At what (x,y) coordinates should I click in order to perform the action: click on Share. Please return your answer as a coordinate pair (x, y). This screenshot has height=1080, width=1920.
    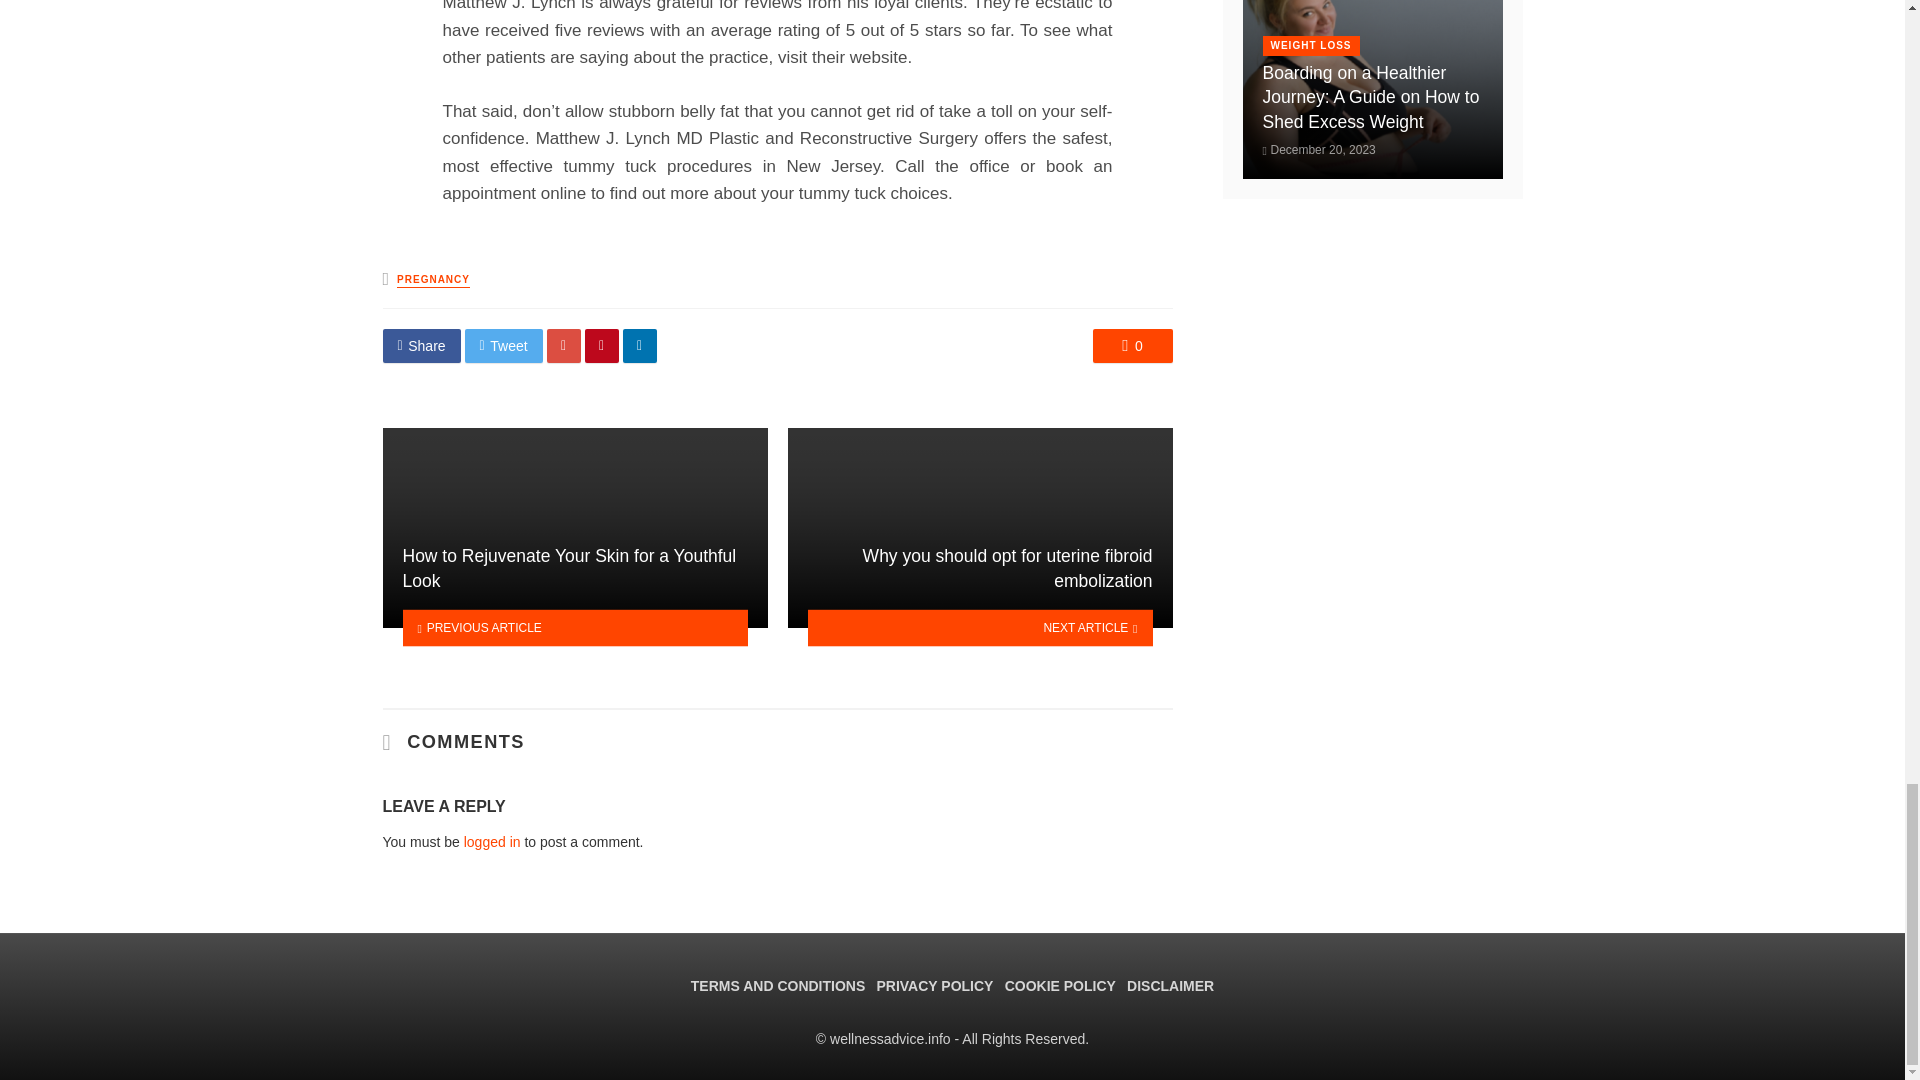
    Looking at the image, I should click on (421, 346).